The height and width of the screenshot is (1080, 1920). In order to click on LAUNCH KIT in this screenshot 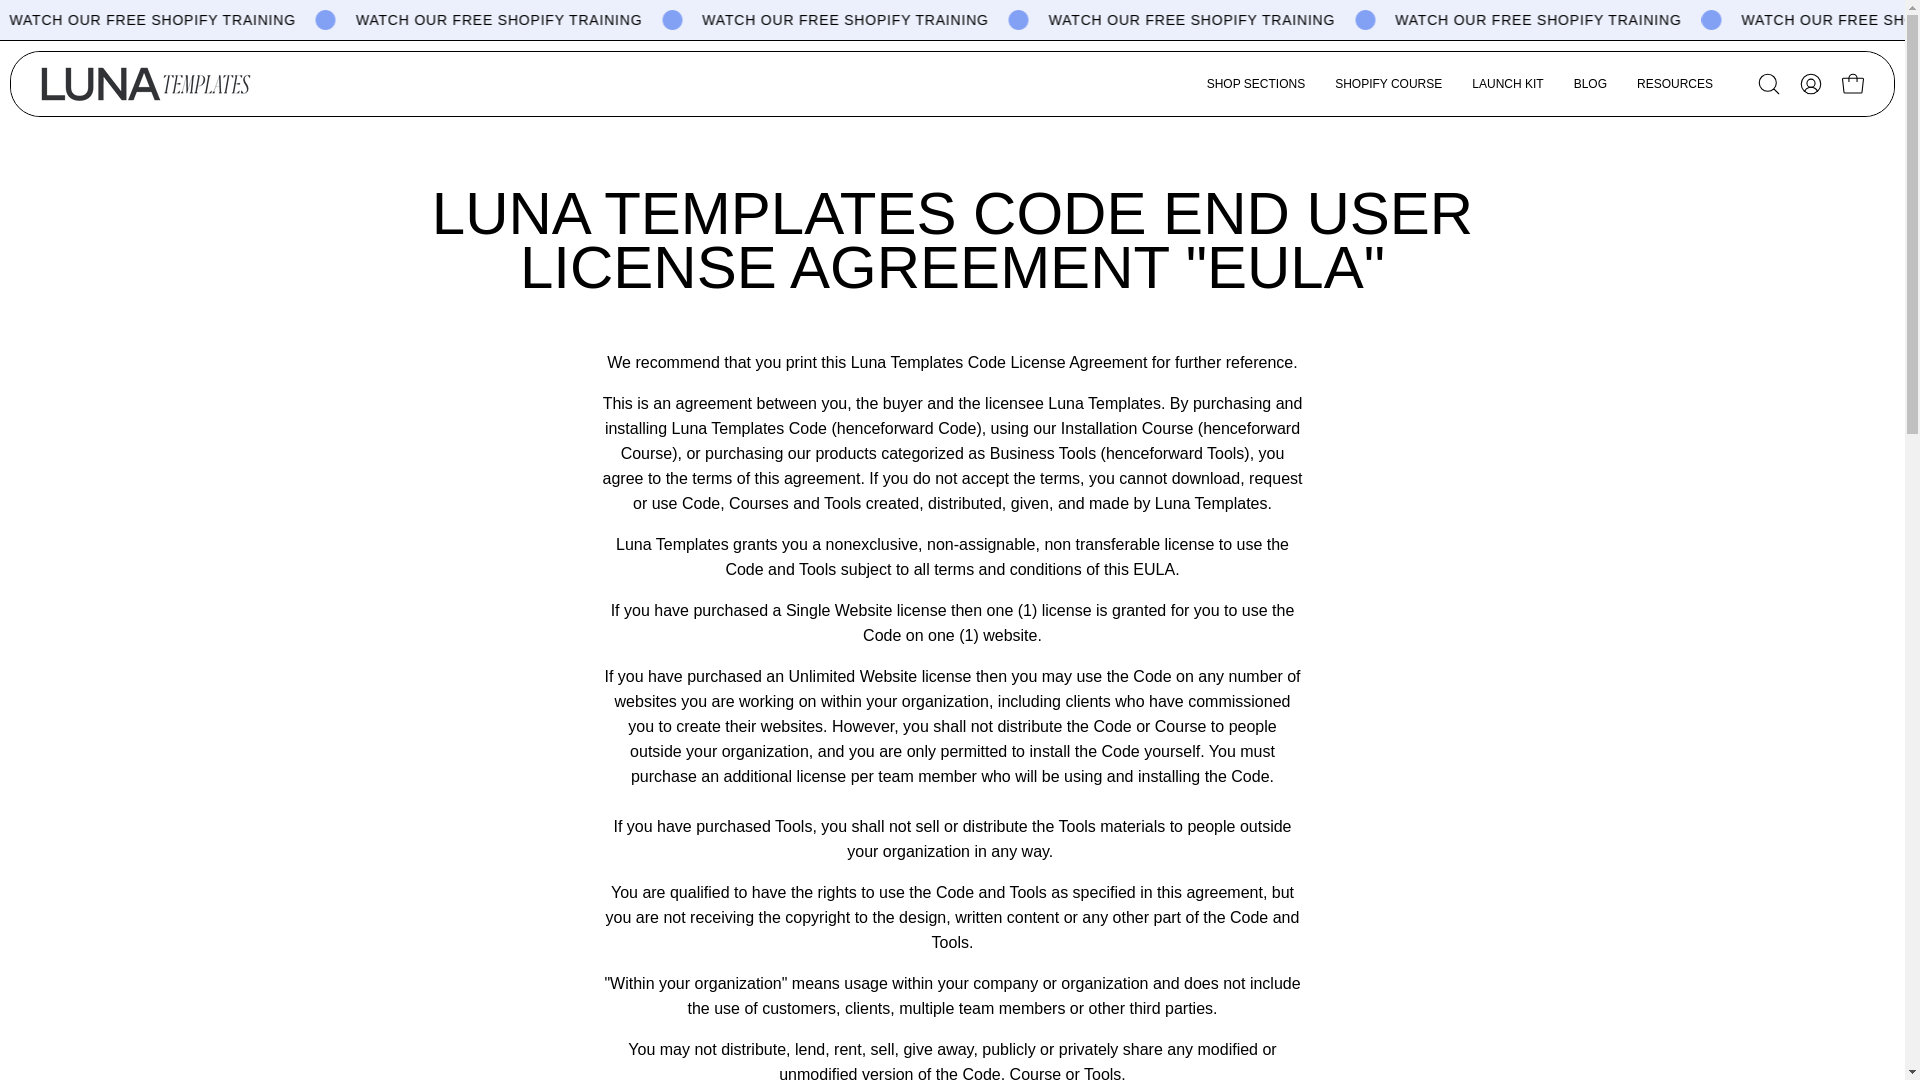, I will do `click(1507, 83)`.